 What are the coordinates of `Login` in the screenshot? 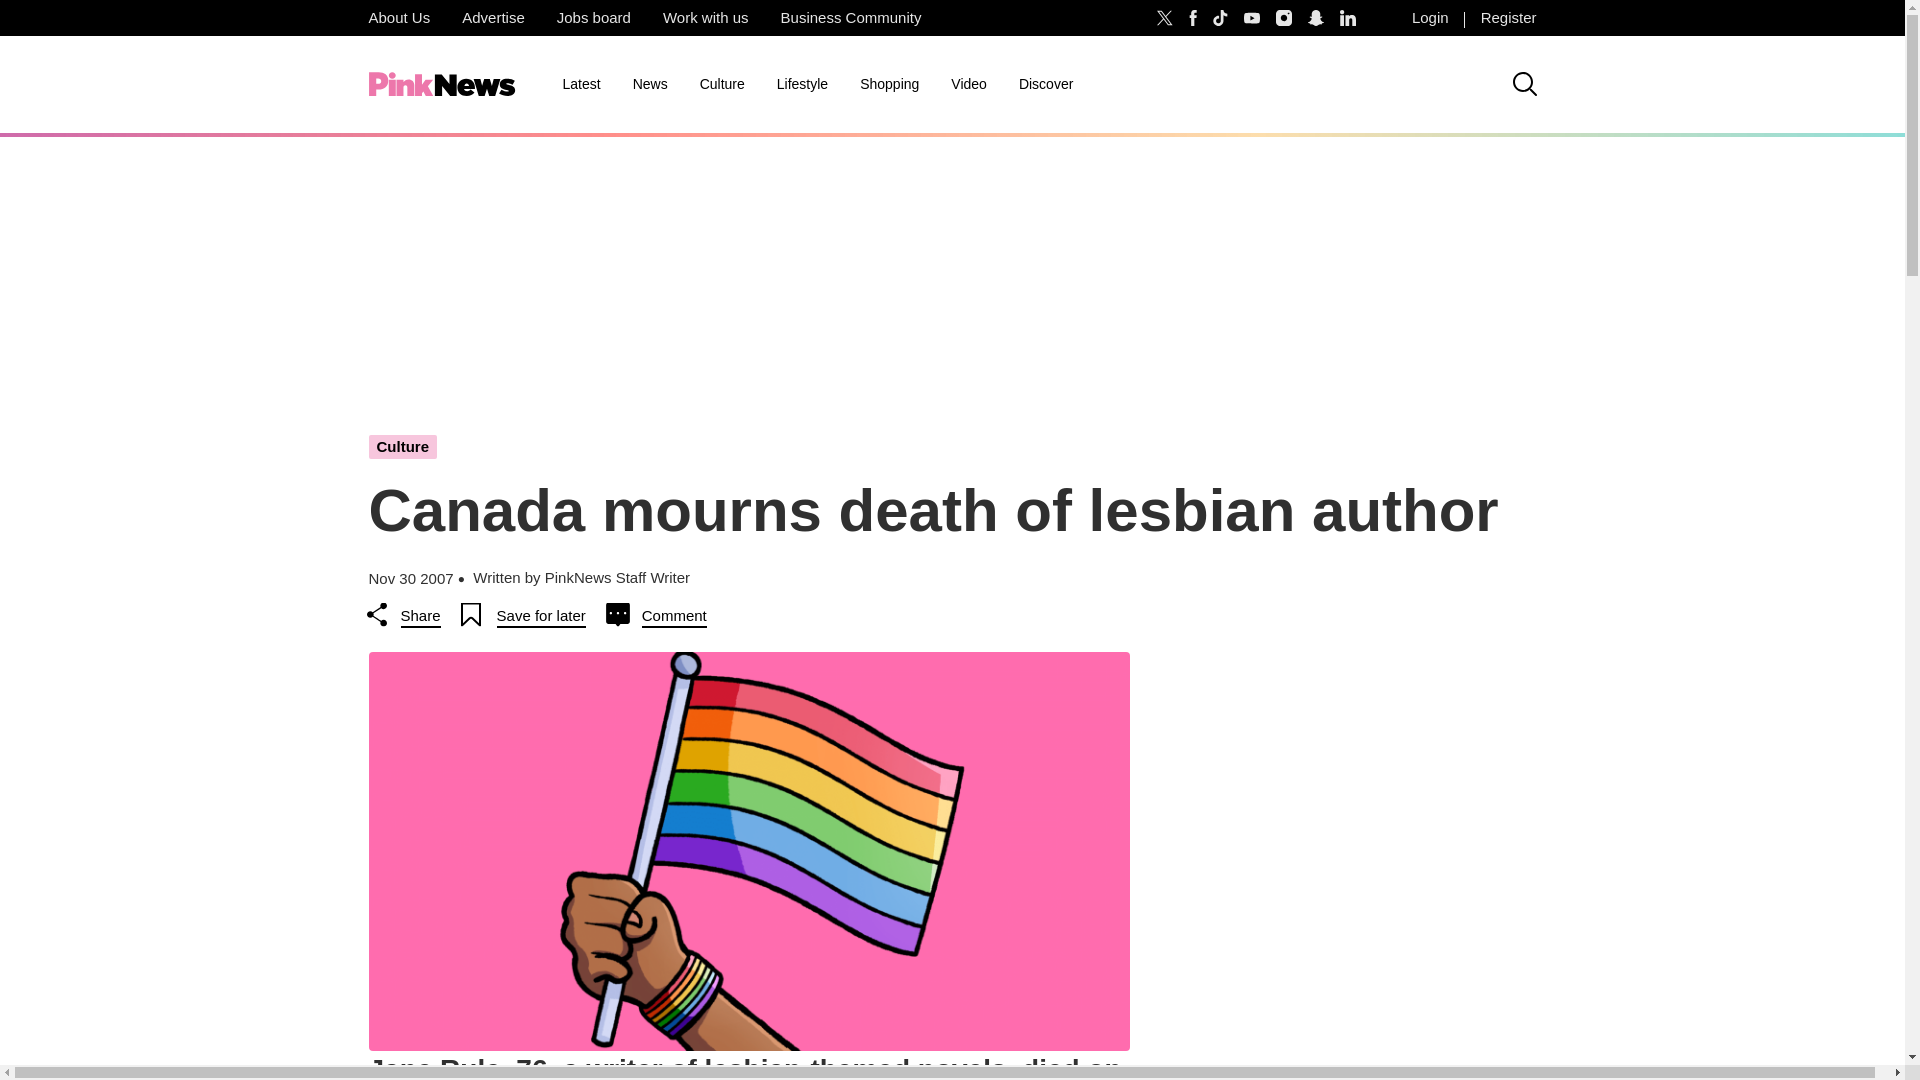 It's located at (1430, 18).